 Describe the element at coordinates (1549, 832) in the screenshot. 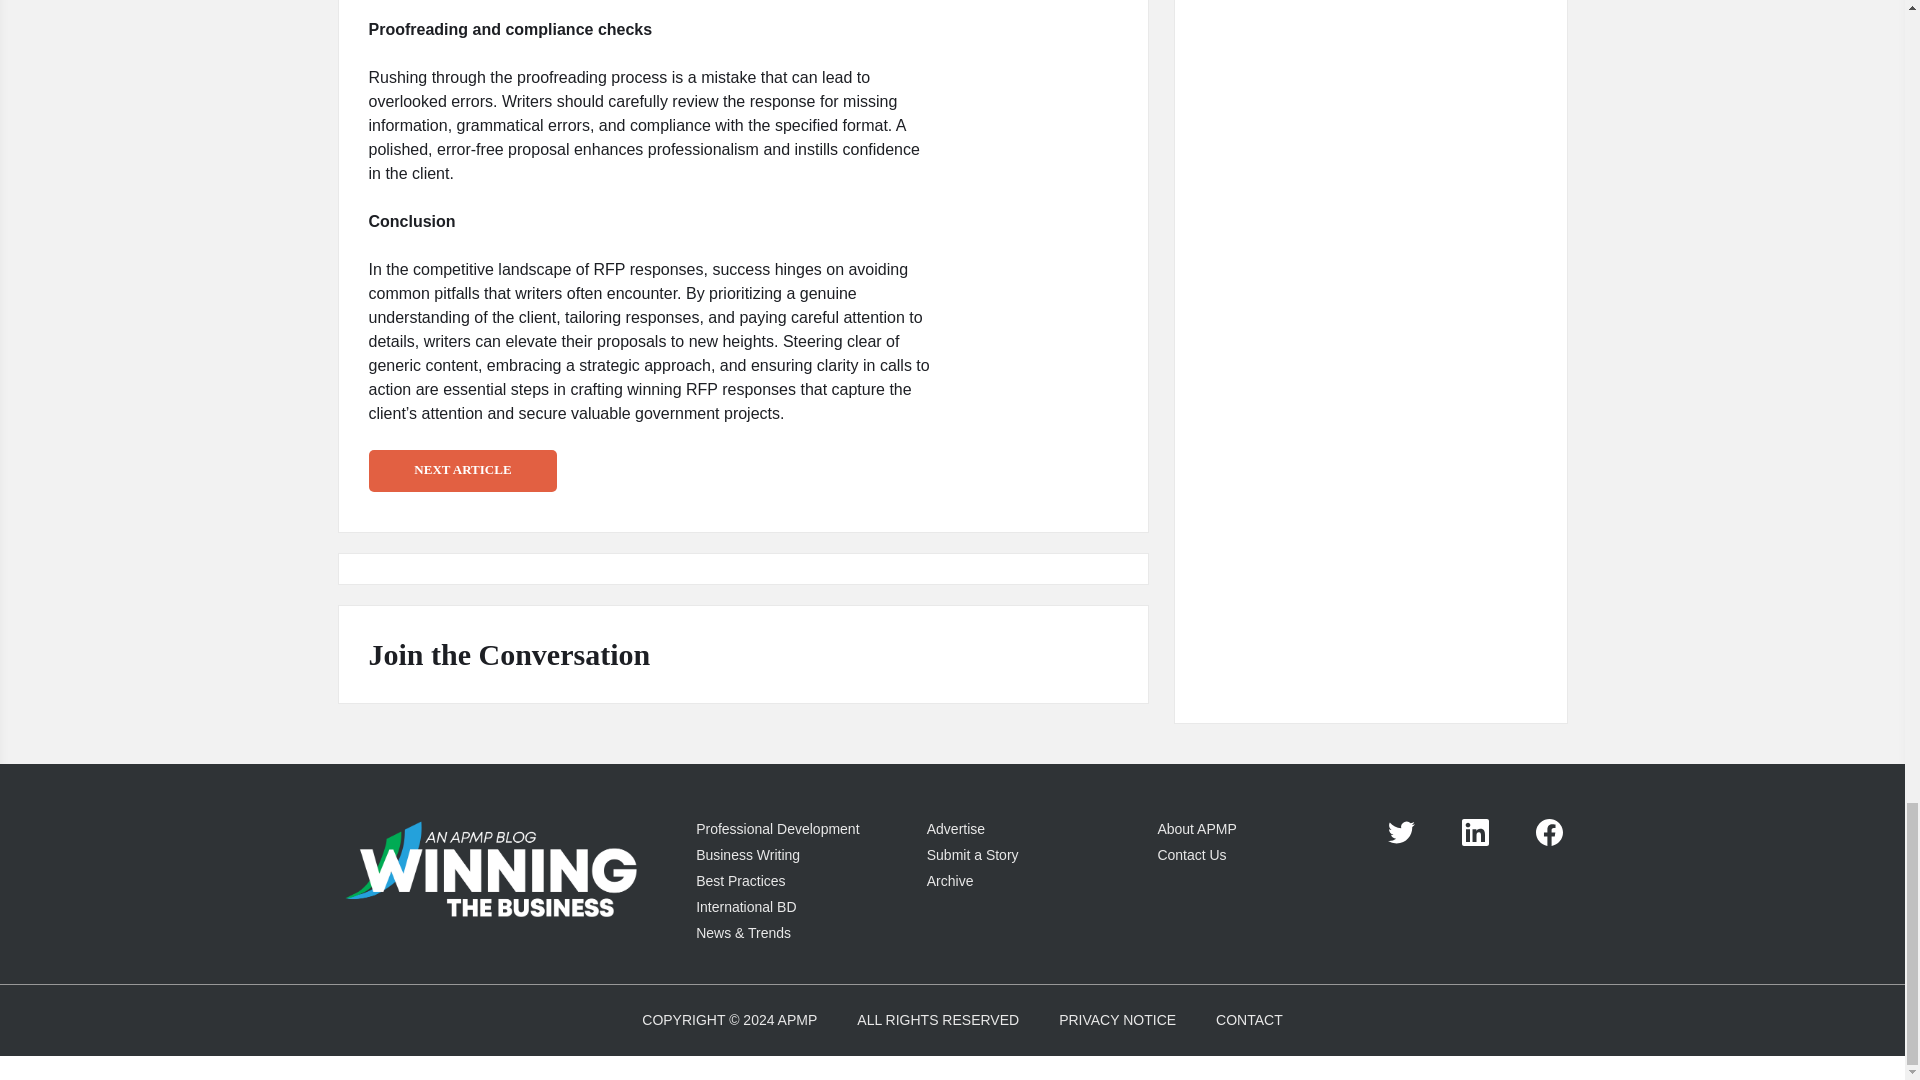

I see `Facebook` at that location.